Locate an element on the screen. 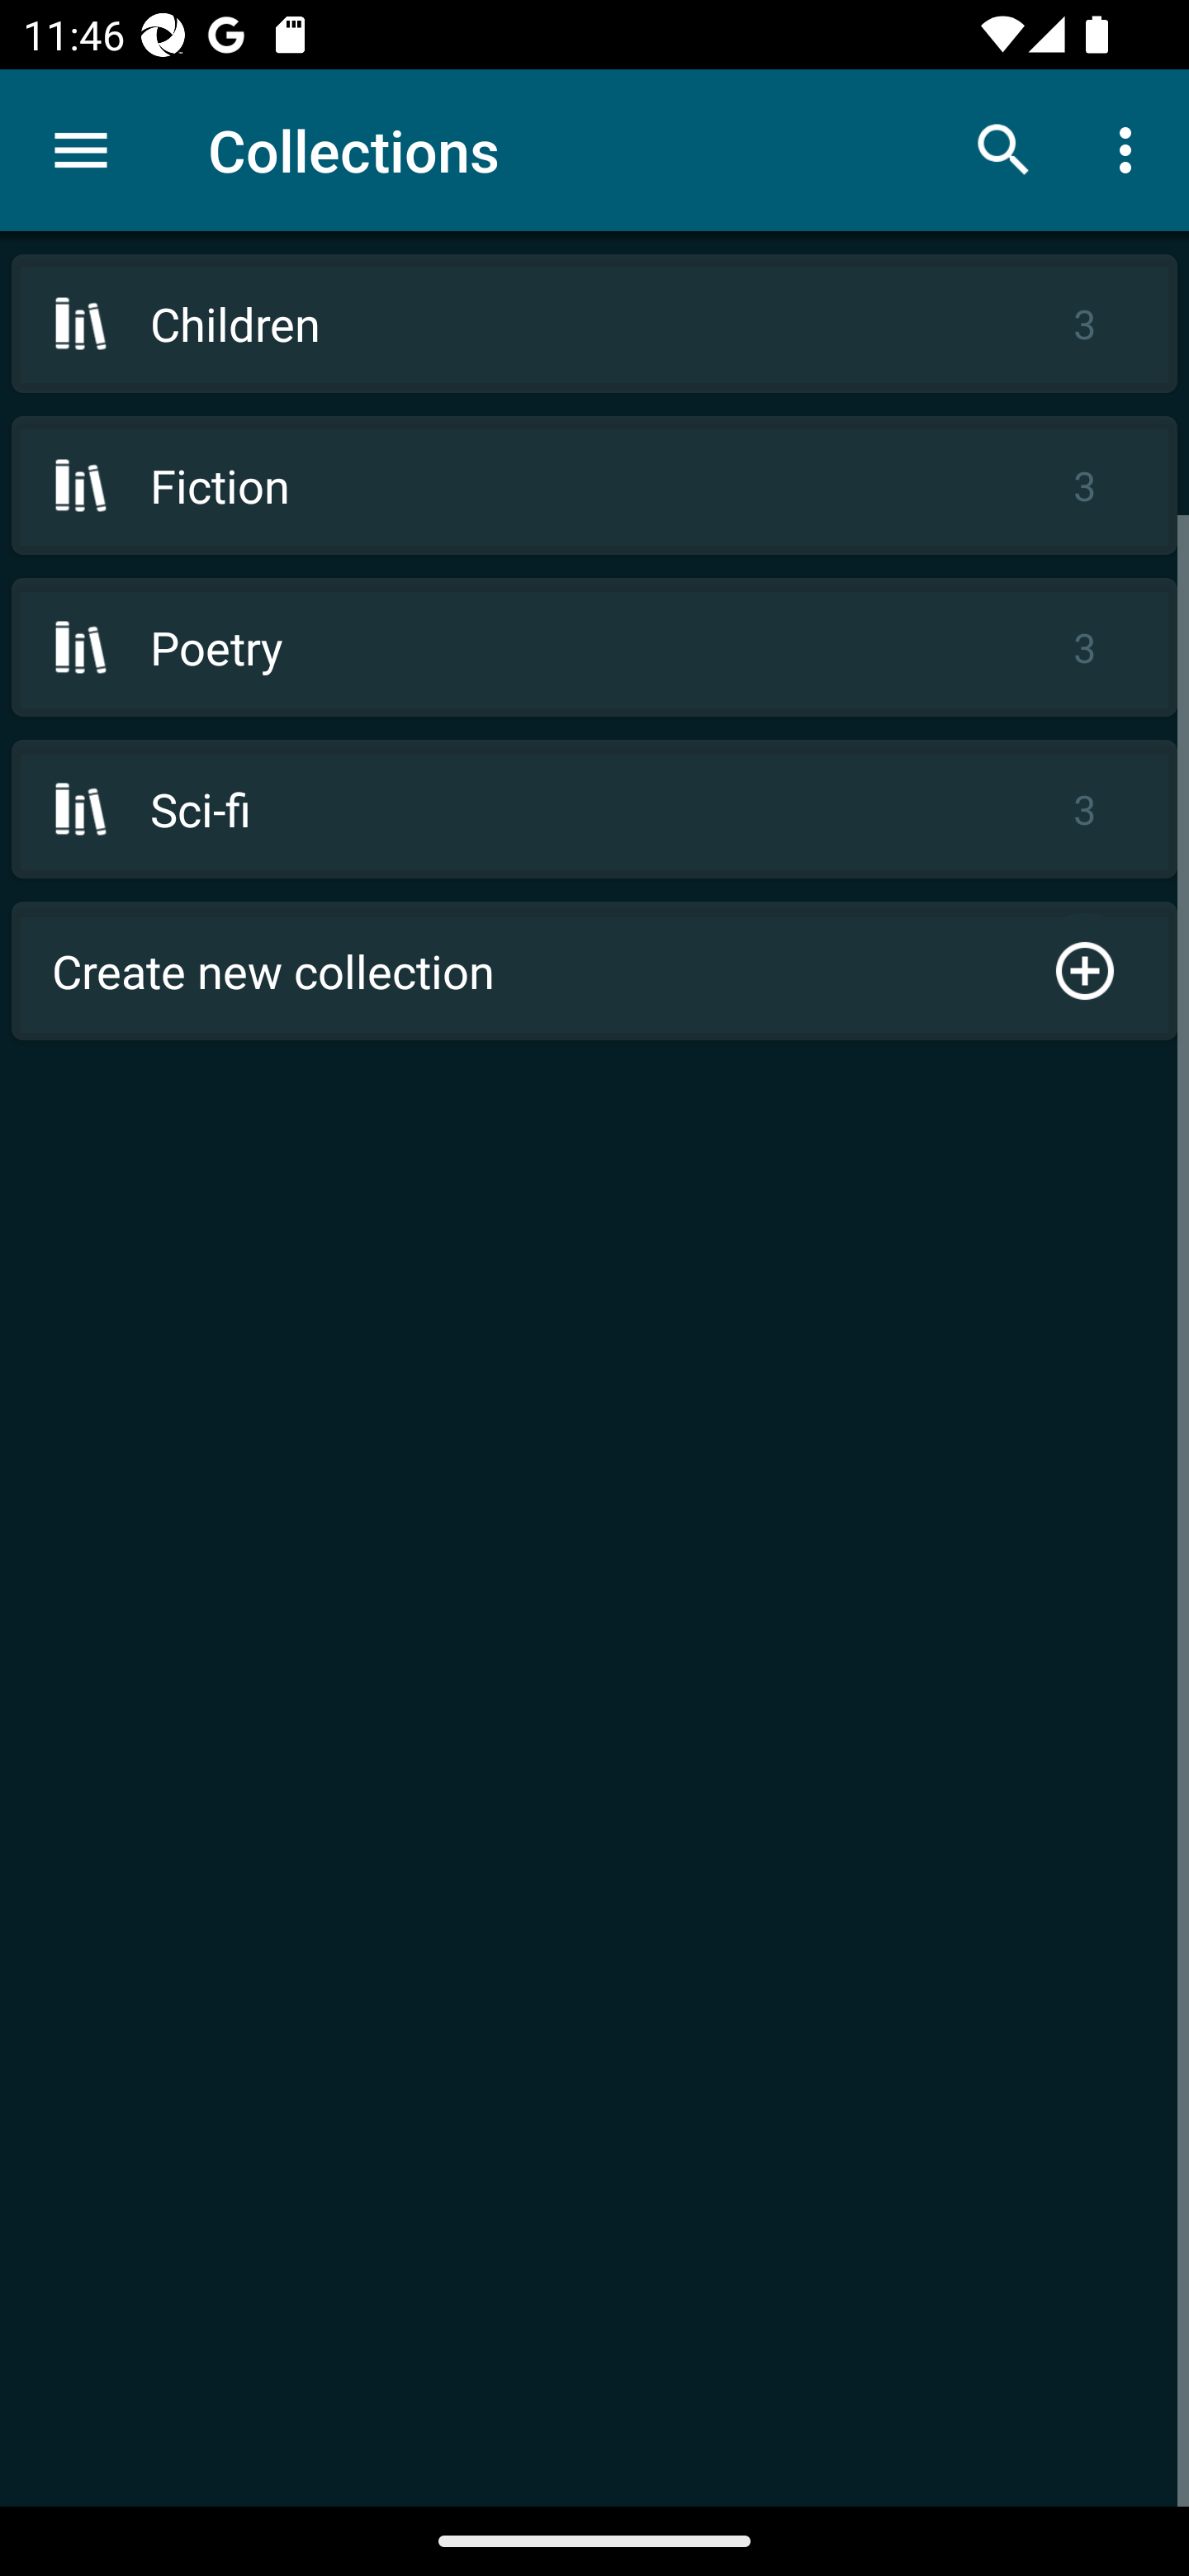 Image resolution: width=1189 pixels, height=2576 pixels. More options is located at coordinates (1131, 149).